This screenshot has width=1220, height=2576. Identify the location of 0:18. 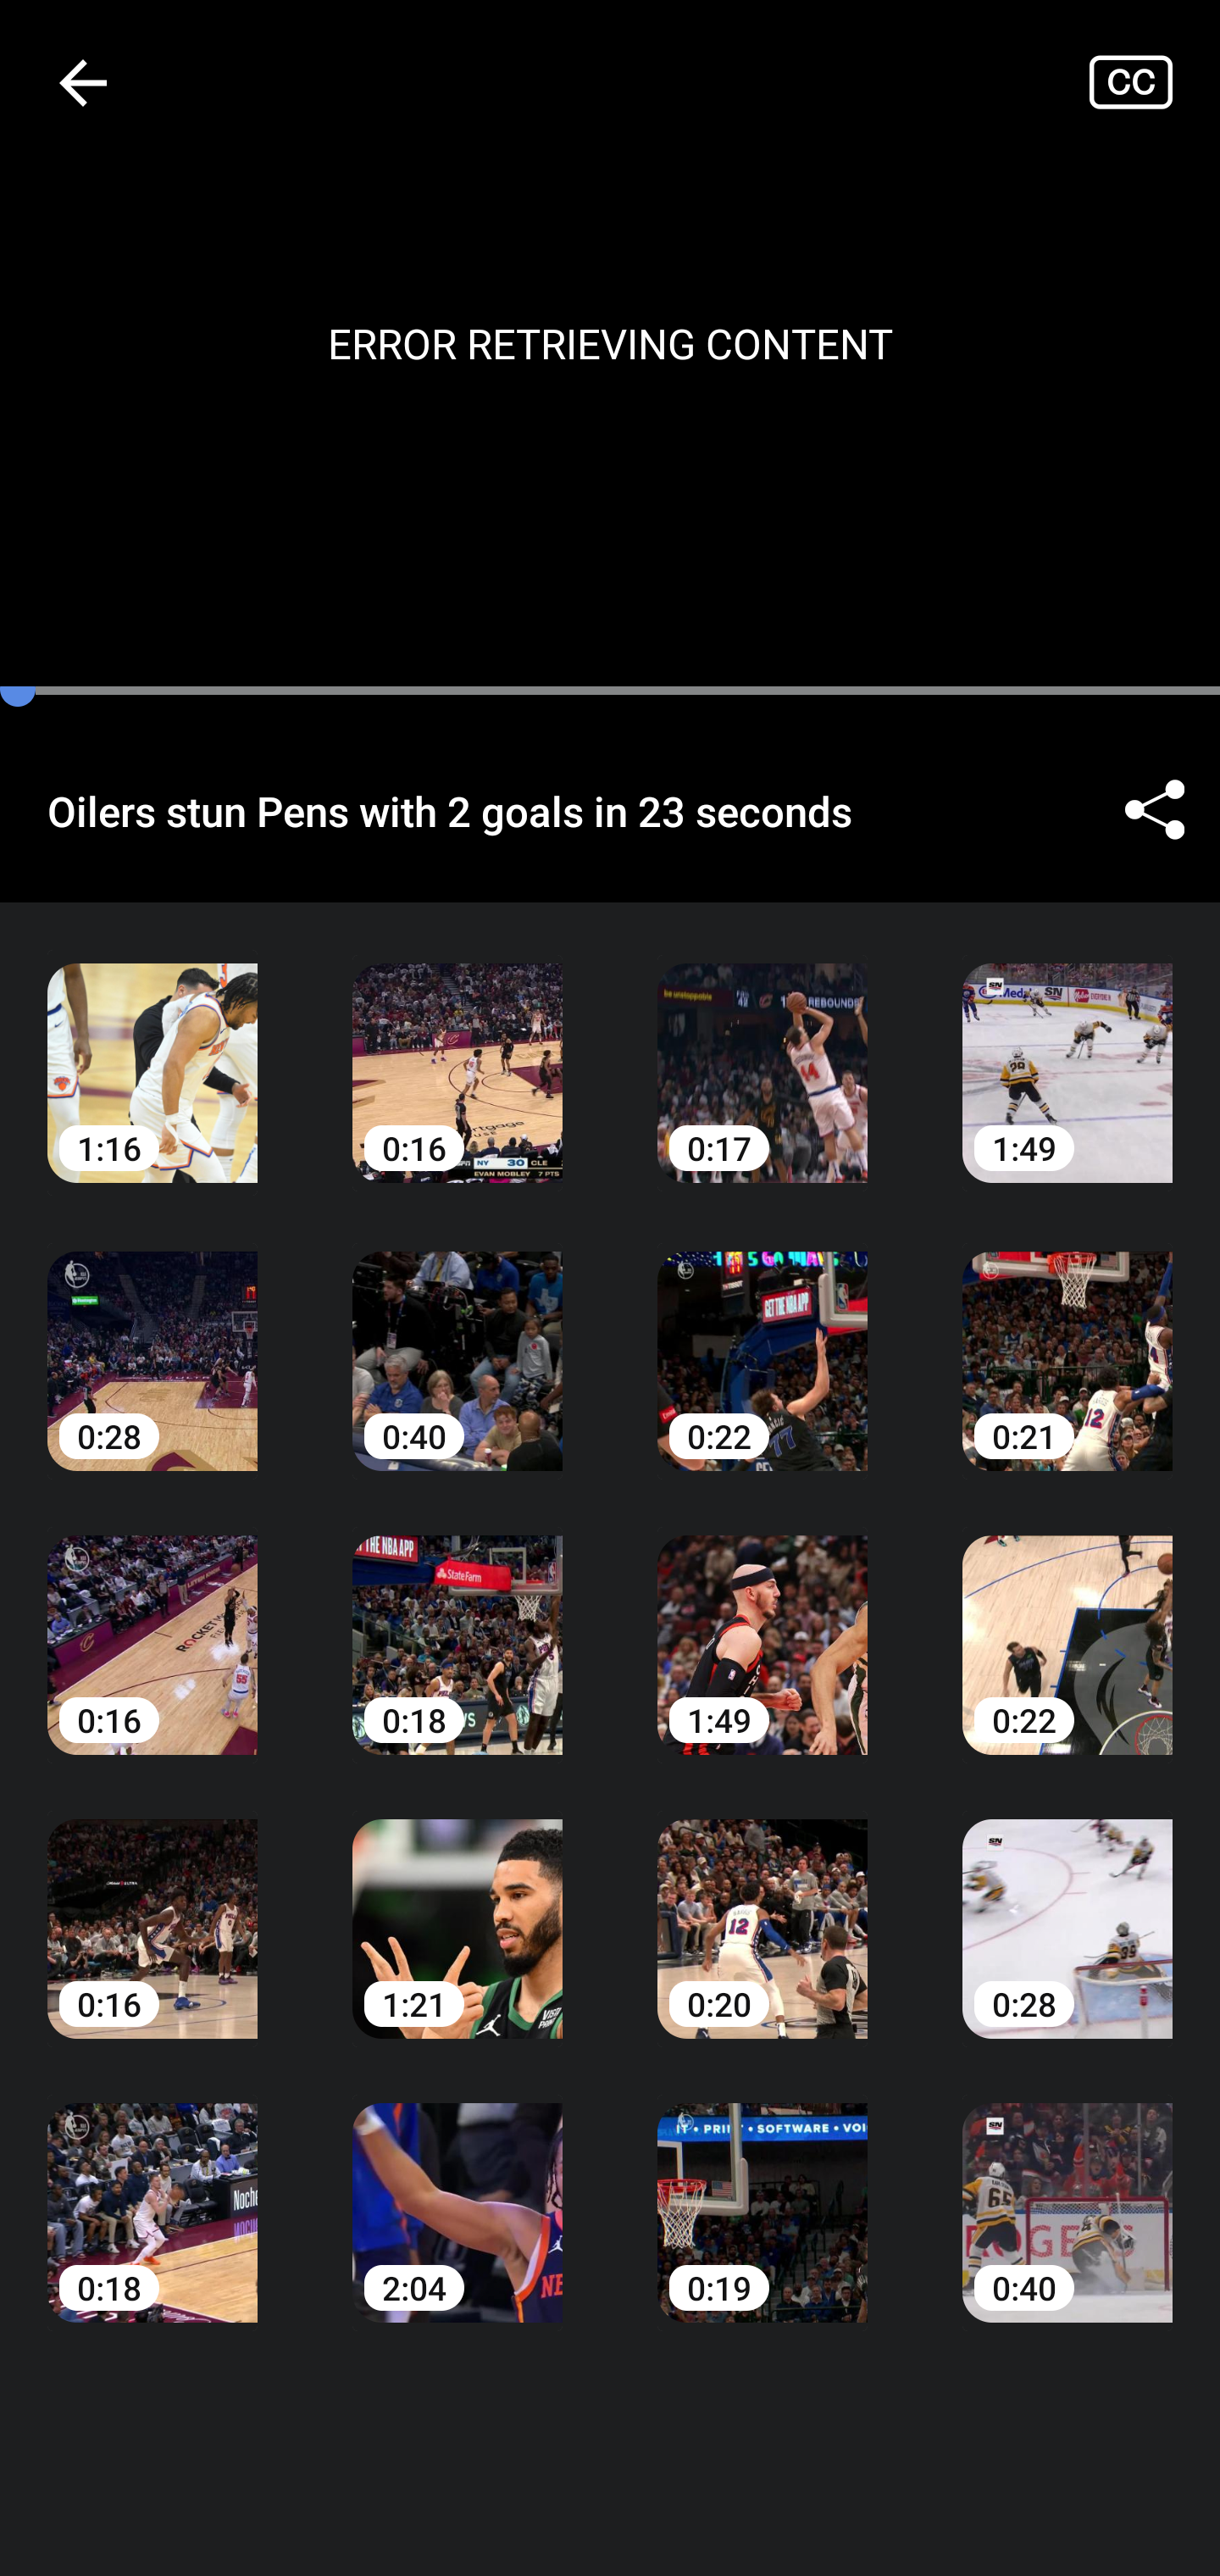
(152, 2190).